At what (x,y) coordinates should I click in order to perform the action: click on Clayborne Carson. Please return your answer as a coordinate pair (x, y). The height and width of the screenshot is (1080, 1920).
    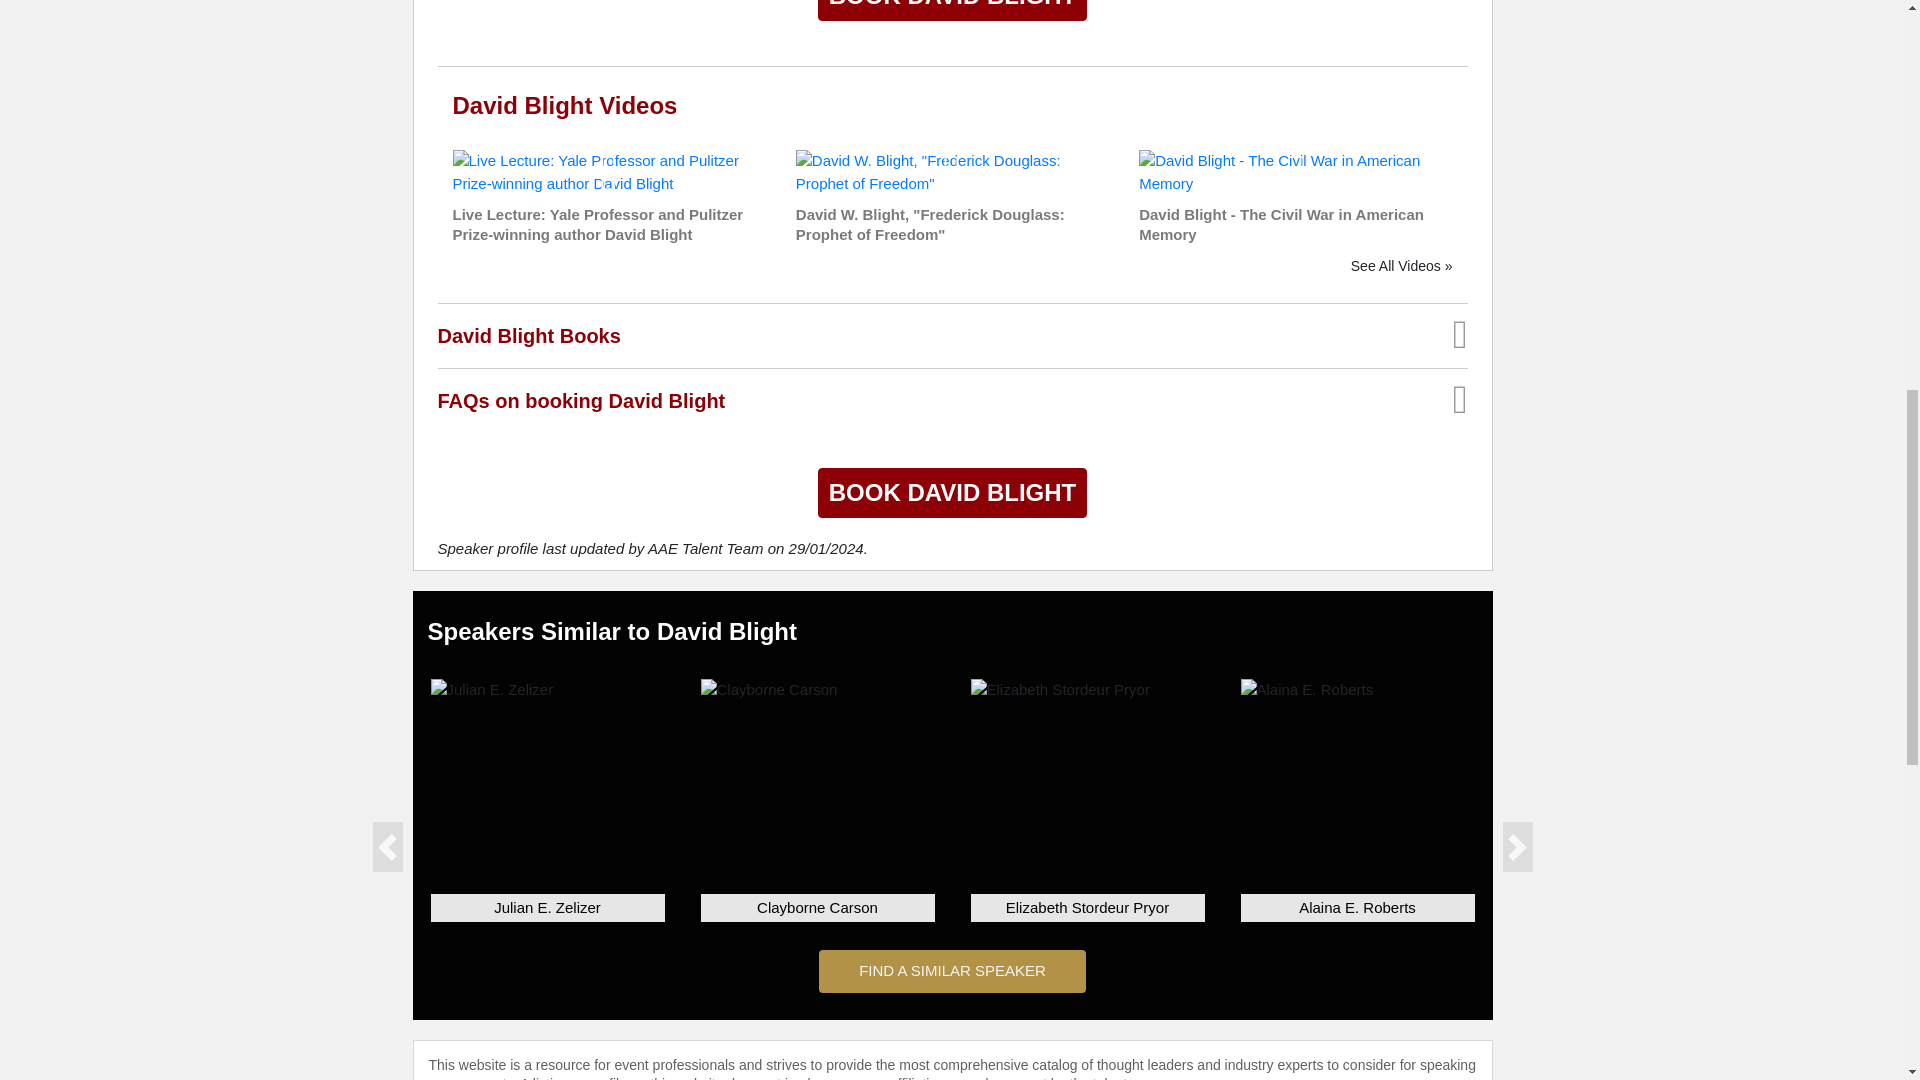
    Looking at the image, I should click on (768, 690).